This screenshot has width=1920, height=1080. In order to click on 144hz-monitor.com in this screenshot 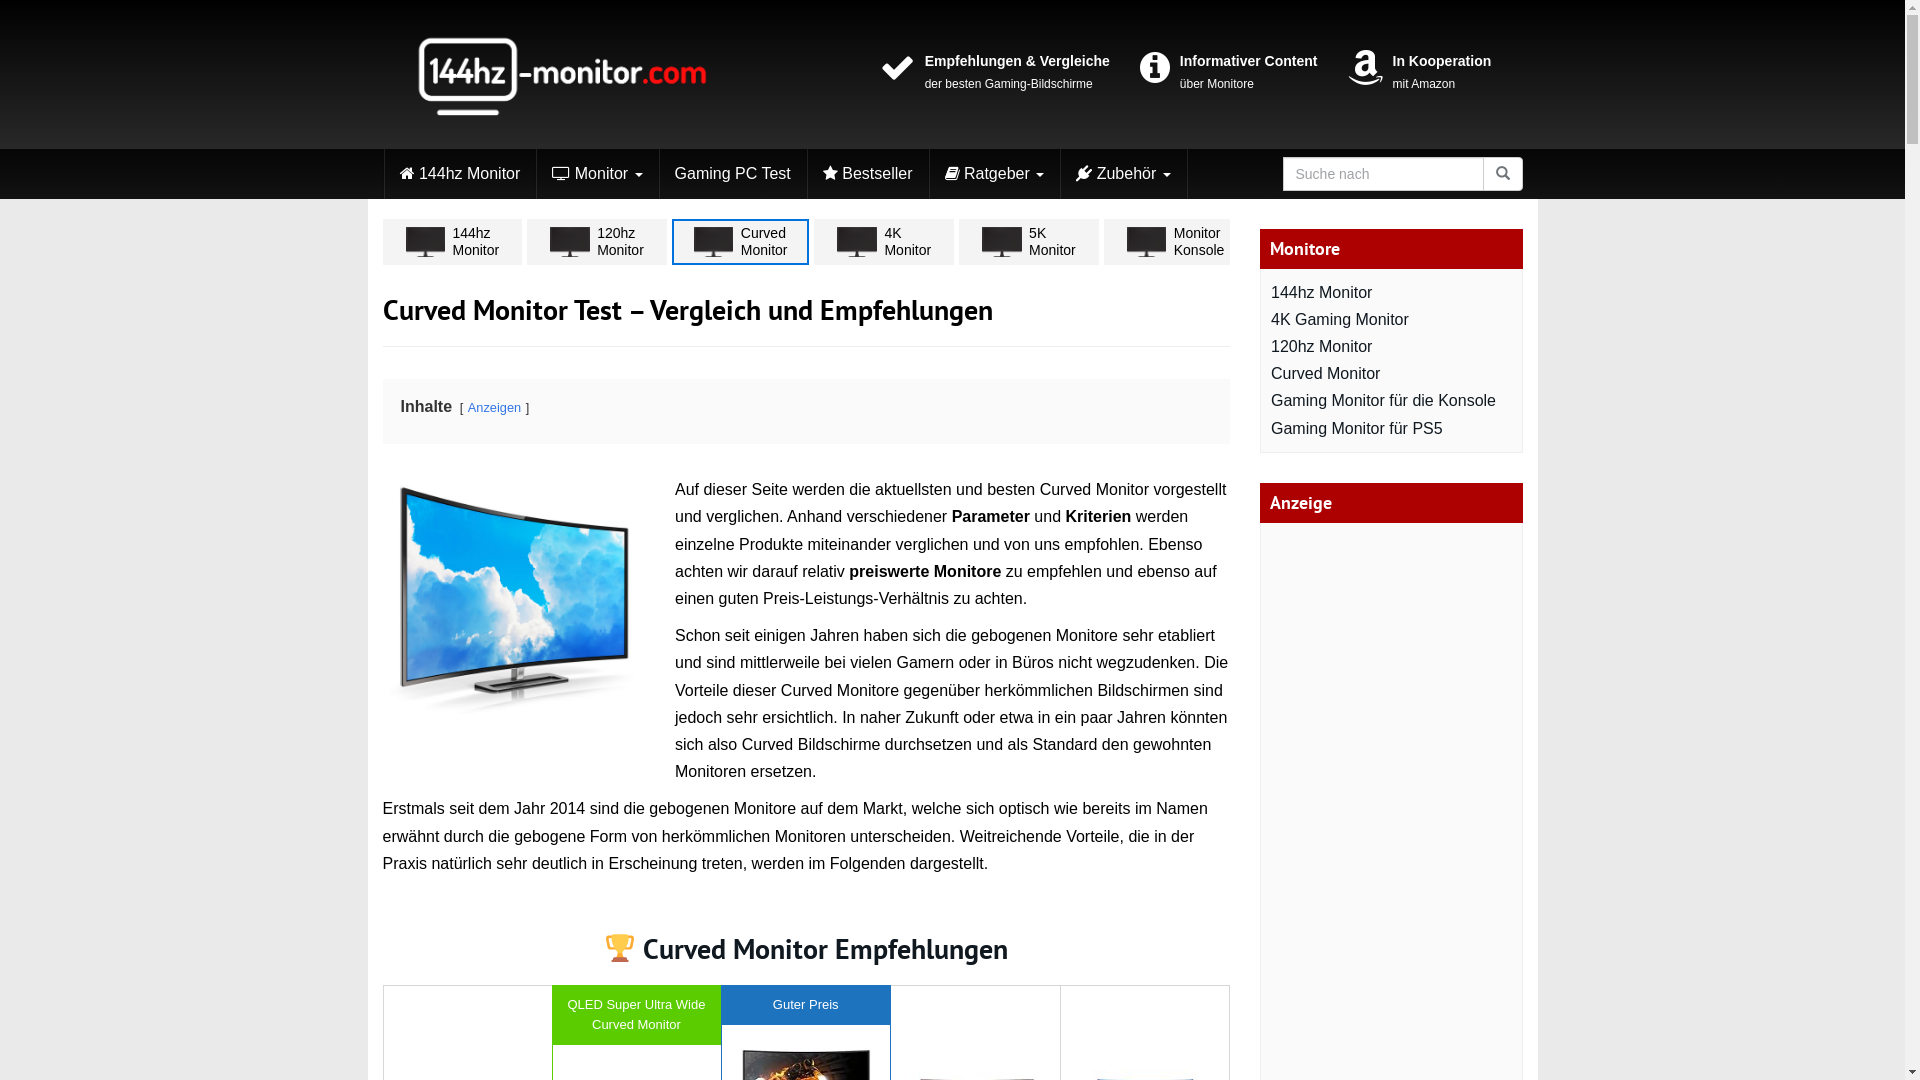, I will do `click(562, 74)`.